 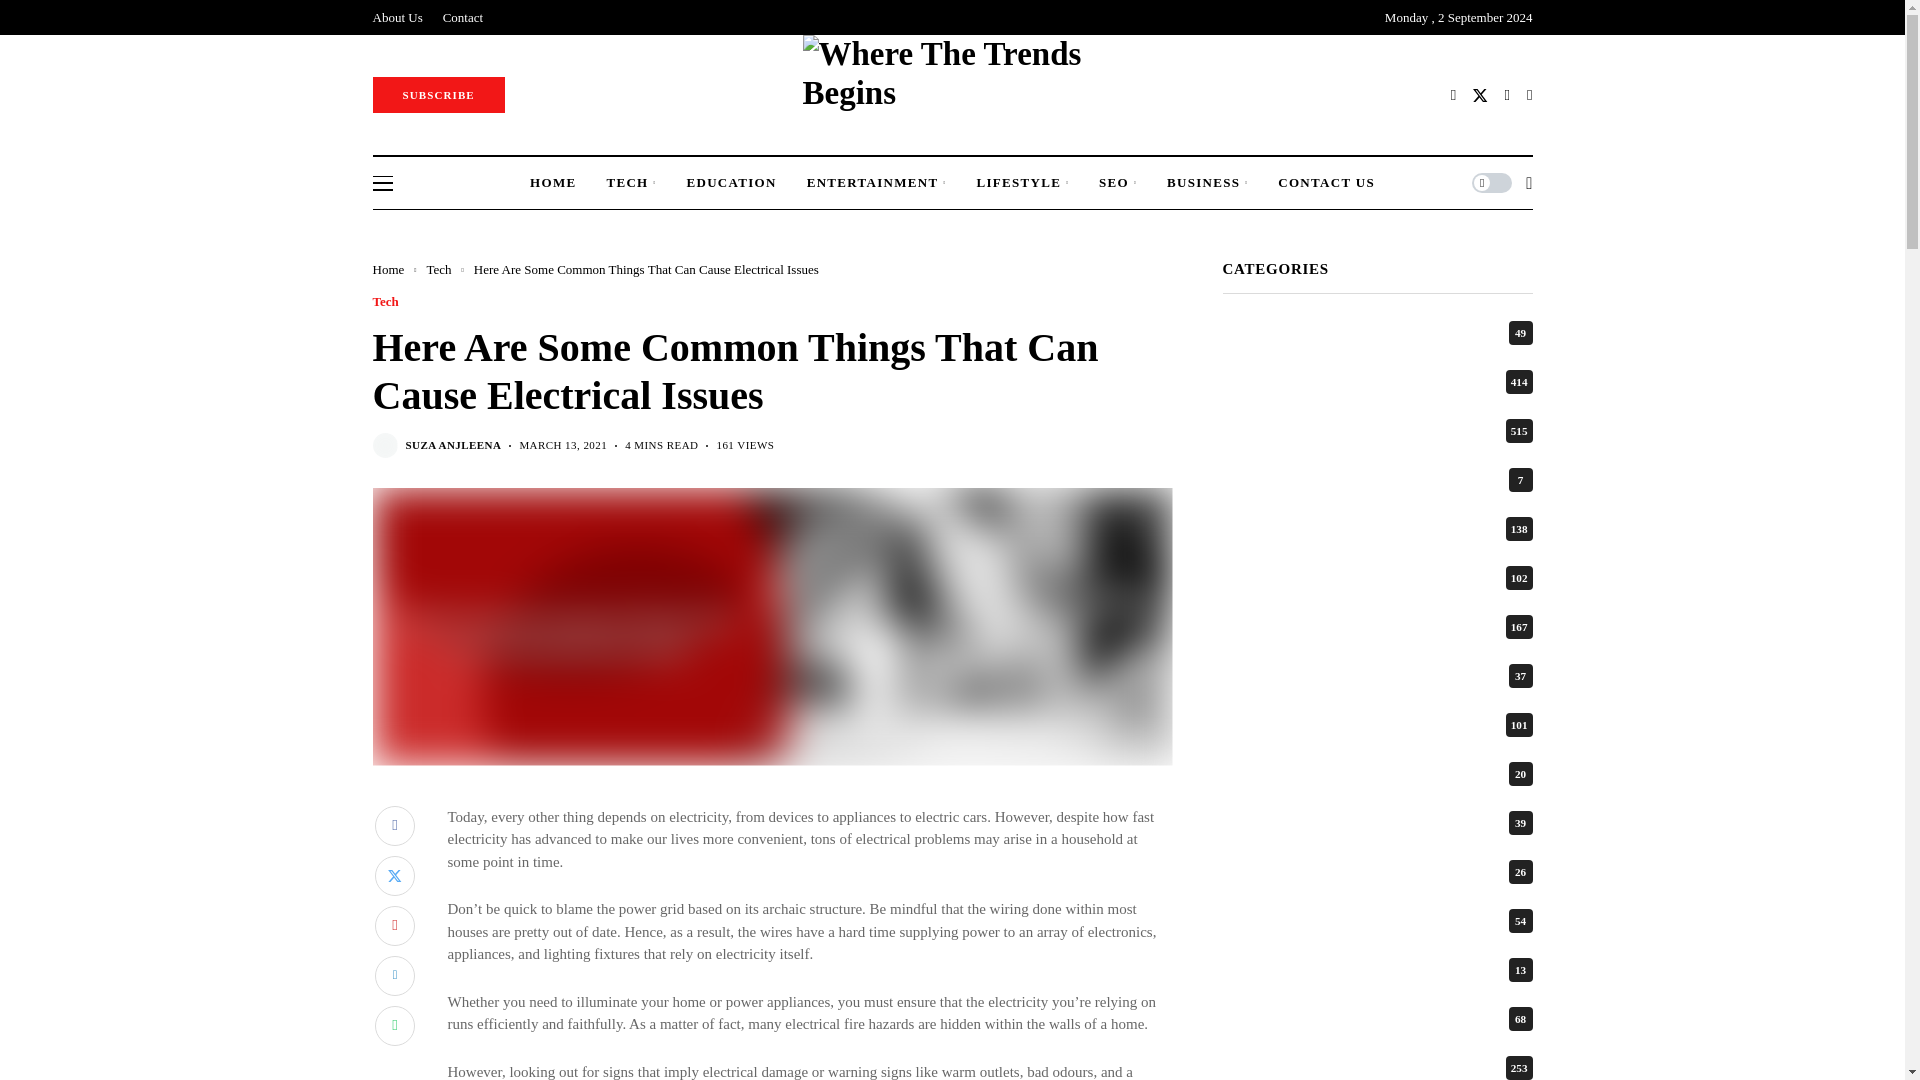 What do you see at coordinates (453, 445) in the screenshot?
I see `Posts by Suza Anjleena` at bounding box center [453, 445].